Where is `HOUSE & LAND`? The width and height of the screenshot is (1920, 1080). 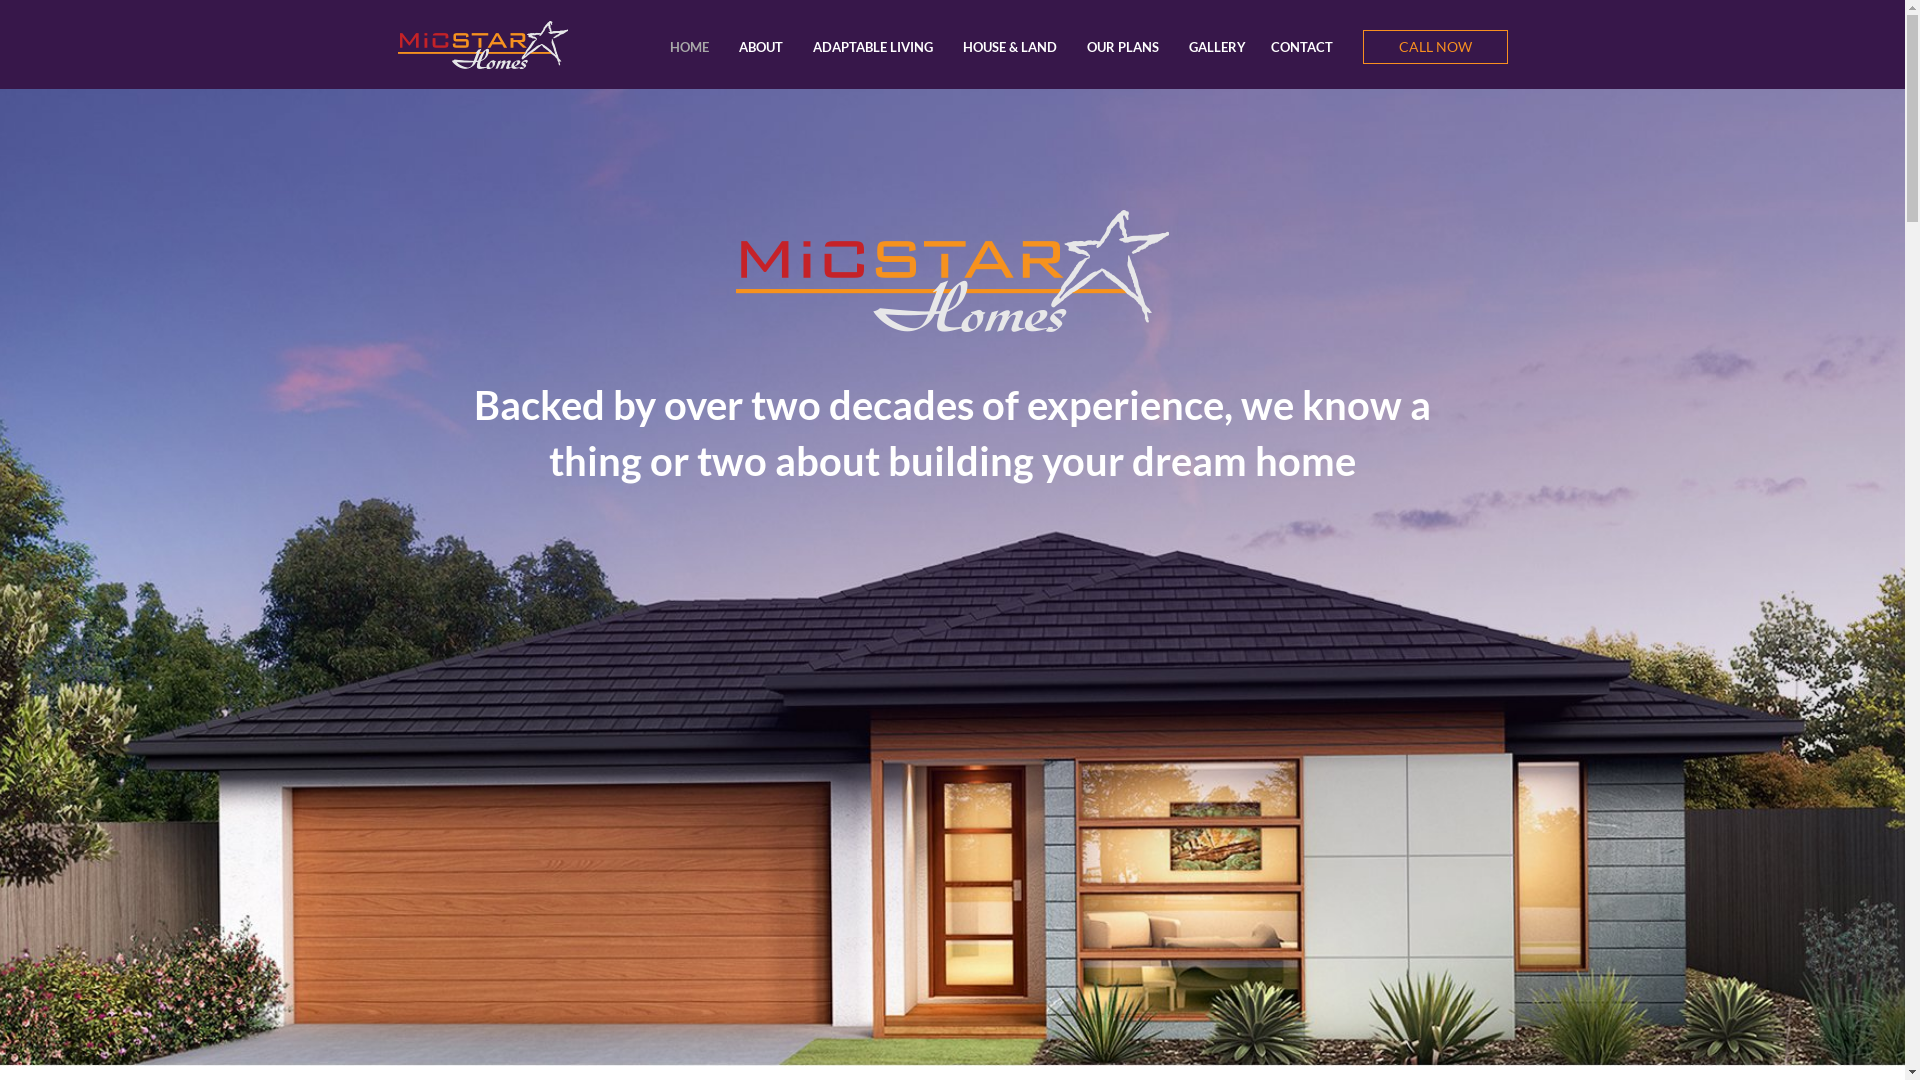 HOUSE & LAND is located at coordinates (1009, 47).